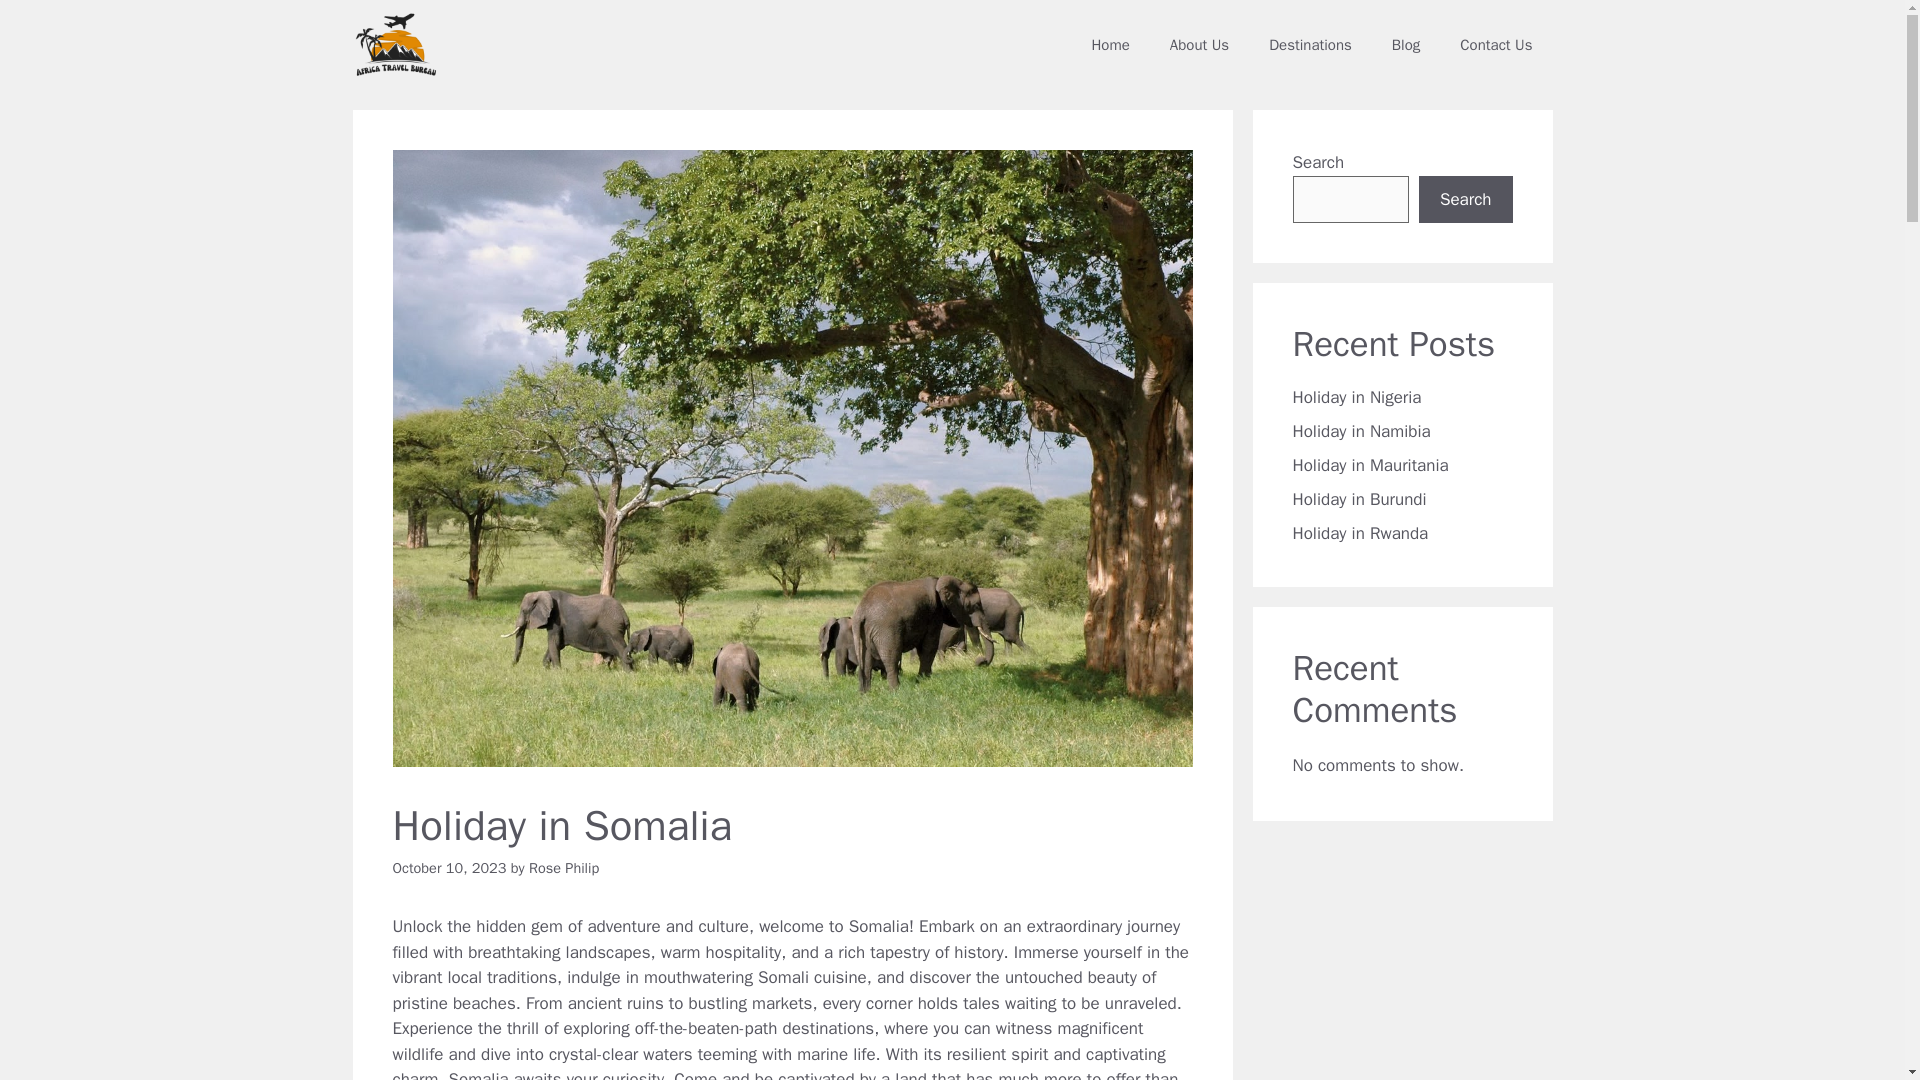  What do you see at coordinates (1496, 44) in the screenshot?
I see `Contact Us` at bounding box center [1496, 44].